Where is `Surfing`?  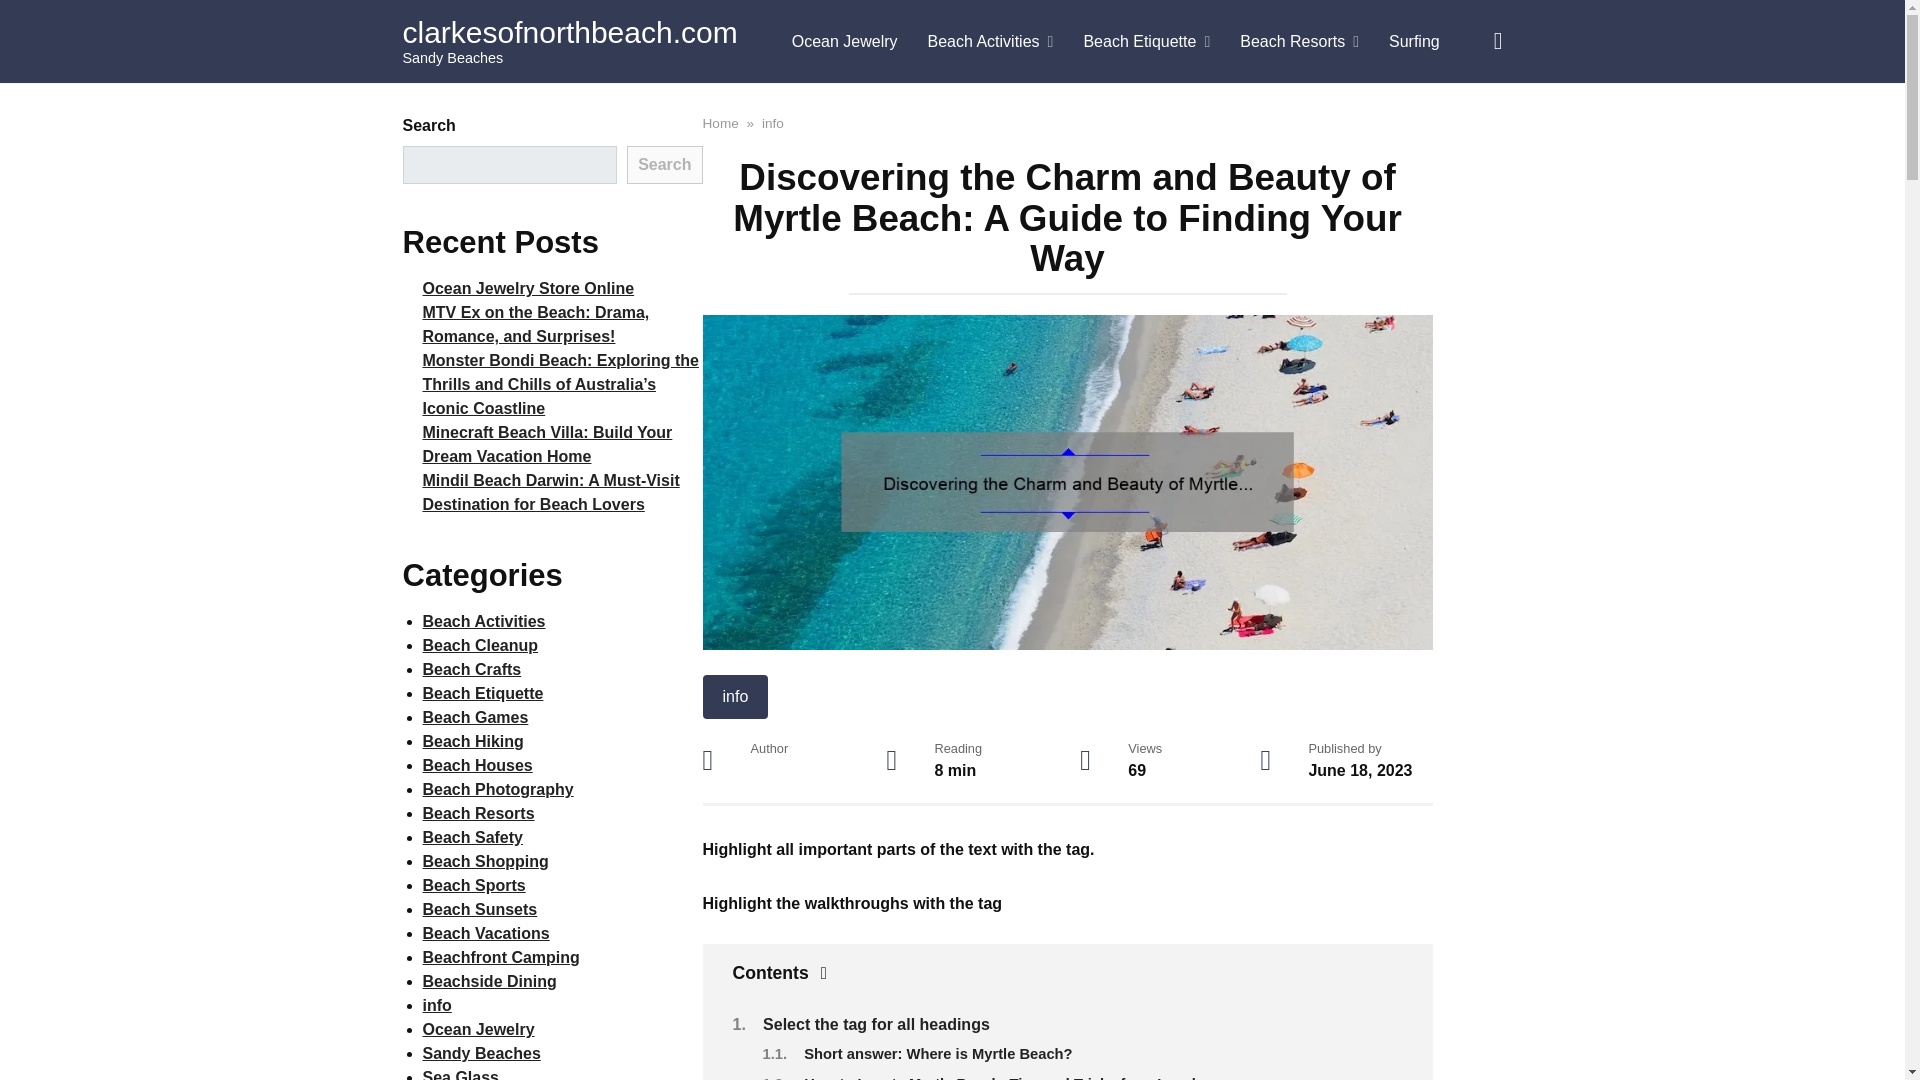 Surfing is located at coordinates (1414, 42).